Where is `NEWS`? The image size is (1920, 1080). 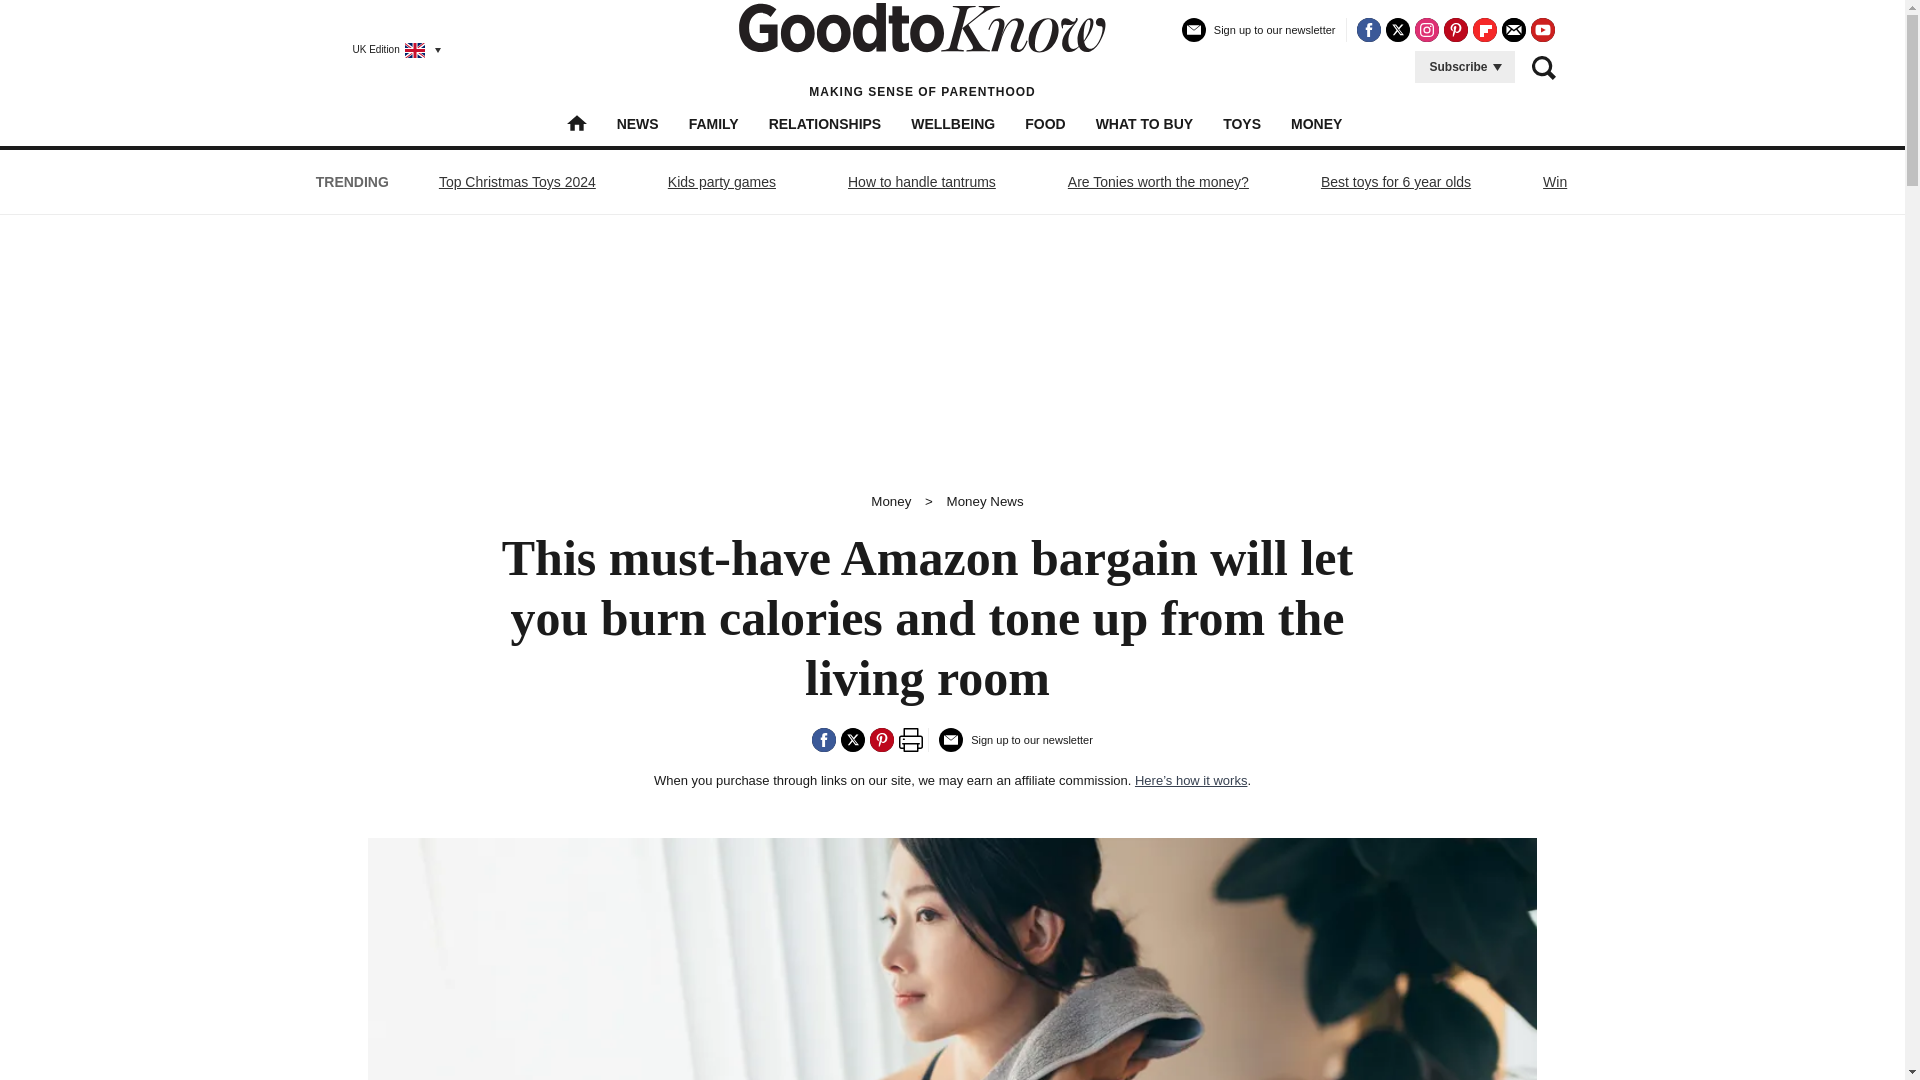 NEWS is located at coordinates (637, 123).